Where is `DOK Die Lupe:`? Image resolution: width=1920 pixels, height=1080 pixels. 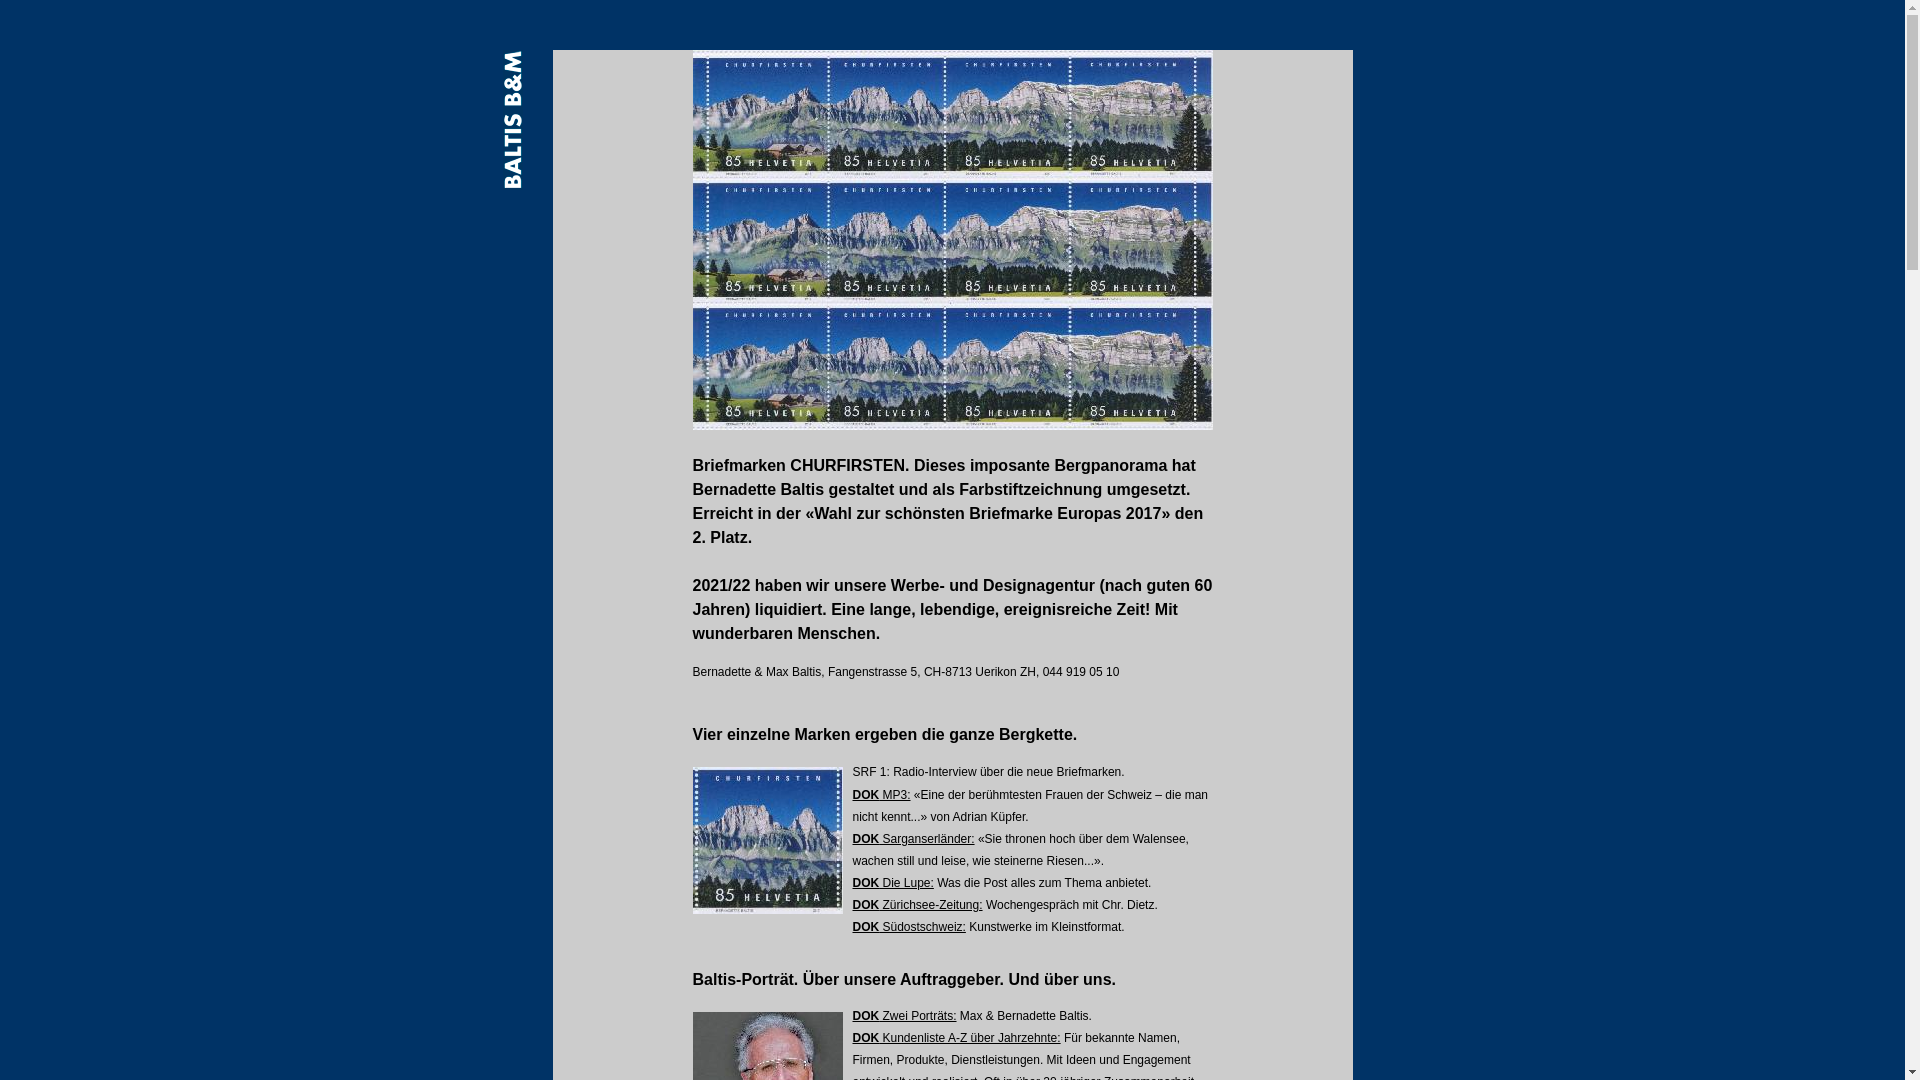 DOK Die Lupe: is located at coordinates (892, 883).